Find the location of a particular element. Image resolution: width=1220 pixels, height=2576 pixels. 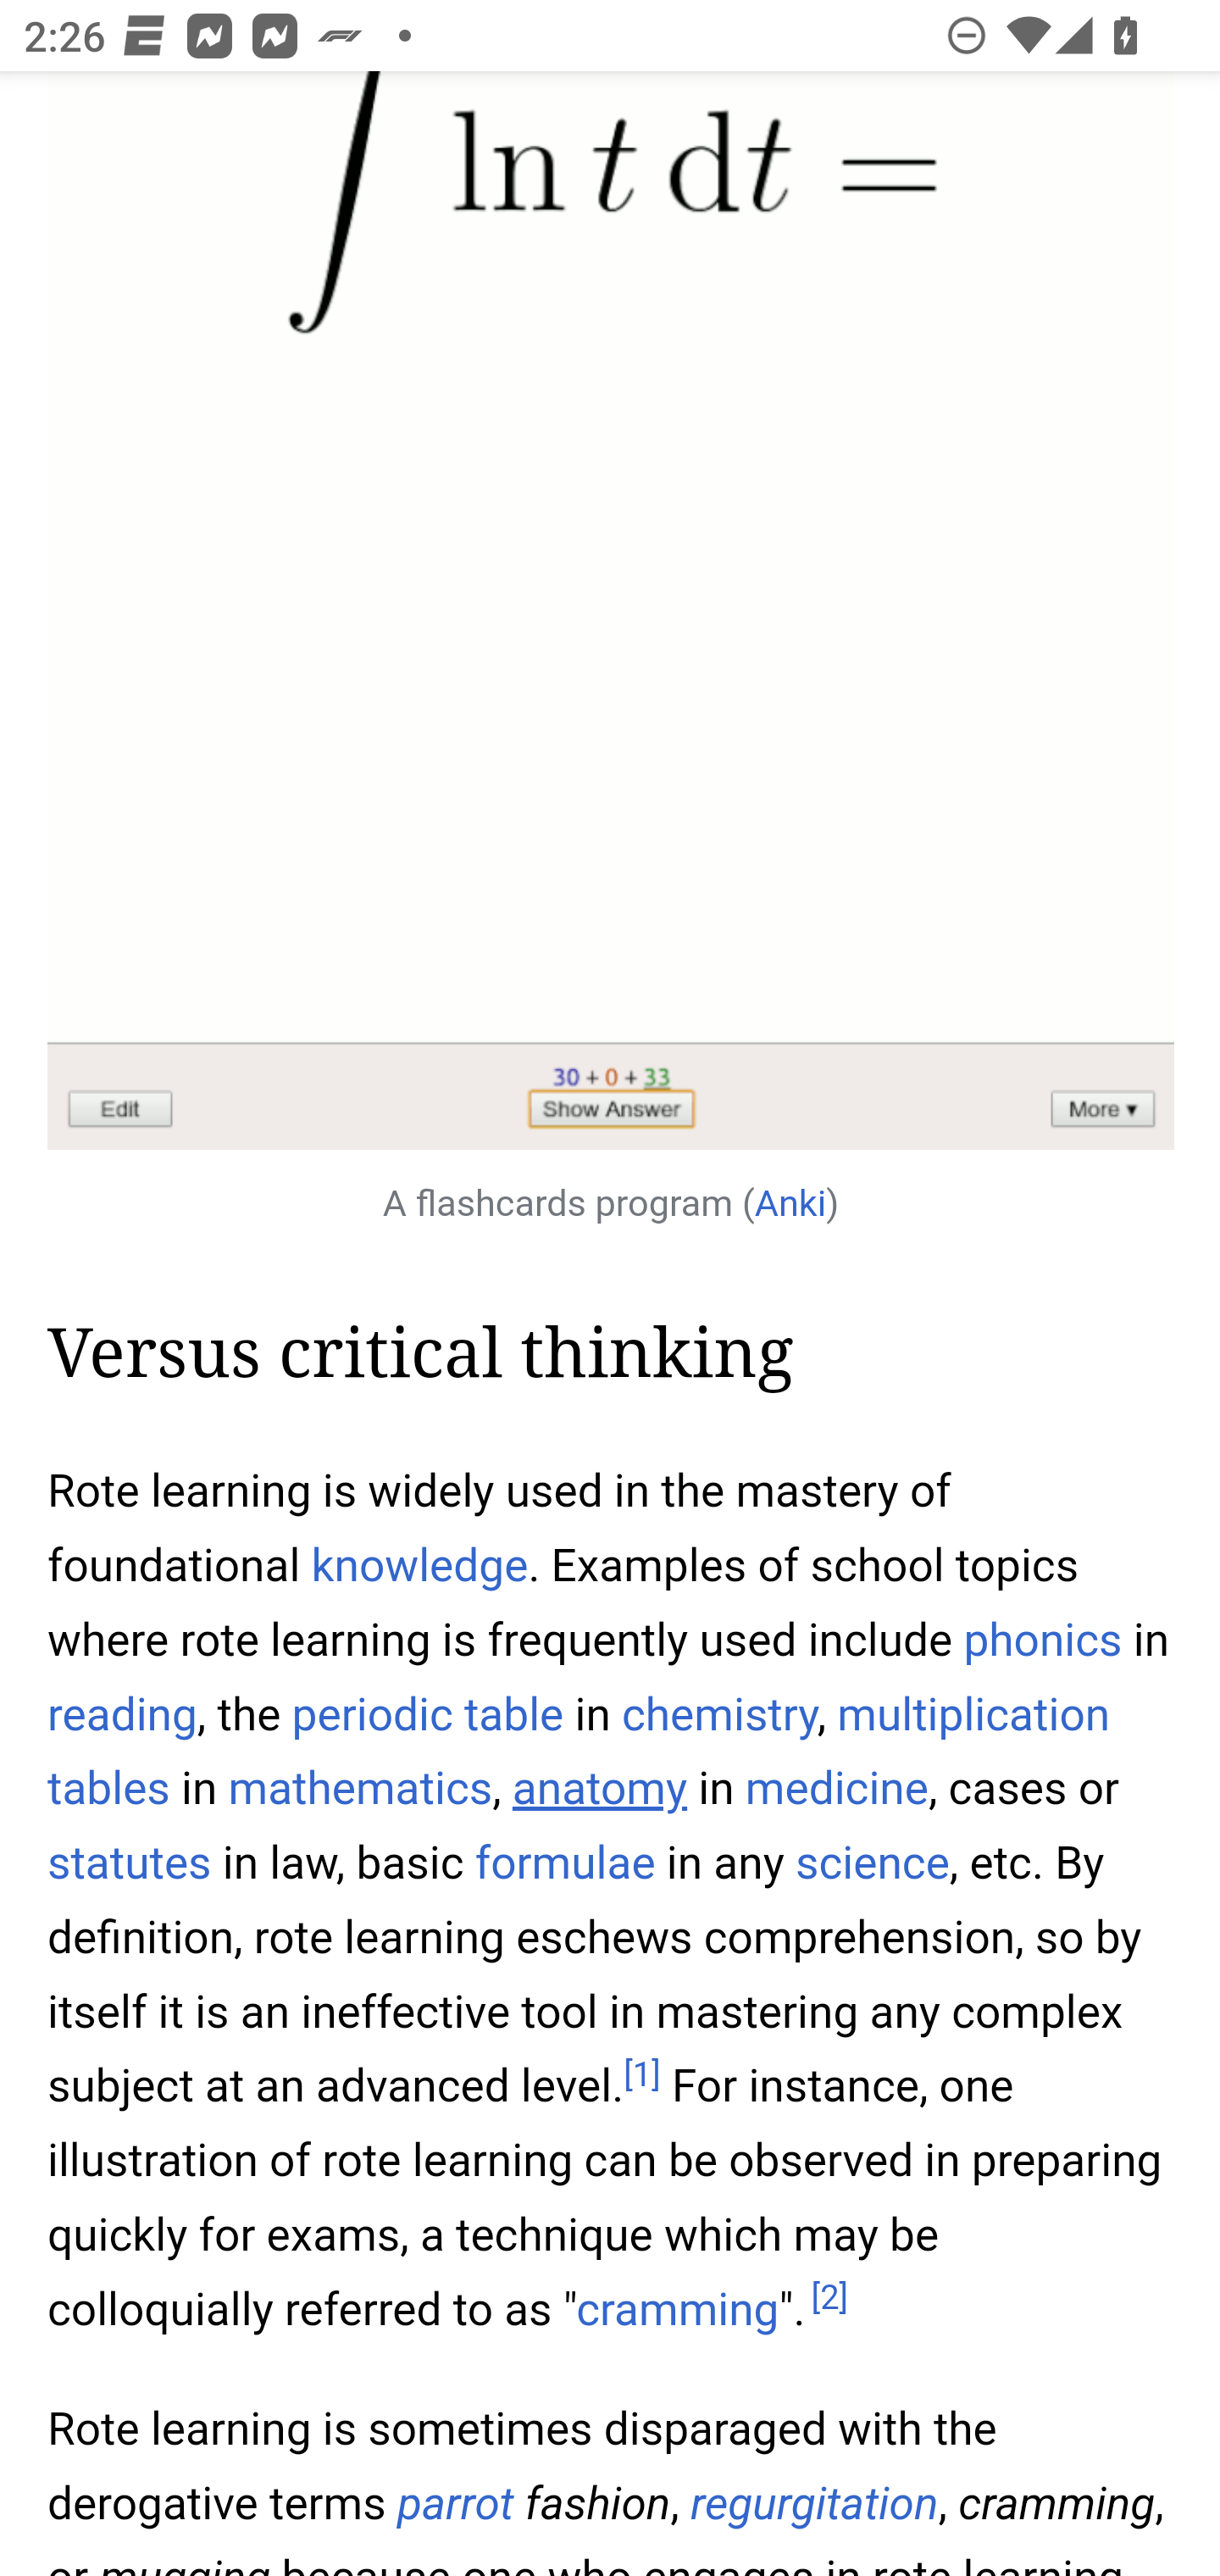

mathematics is located at coordinates (360, 1790).